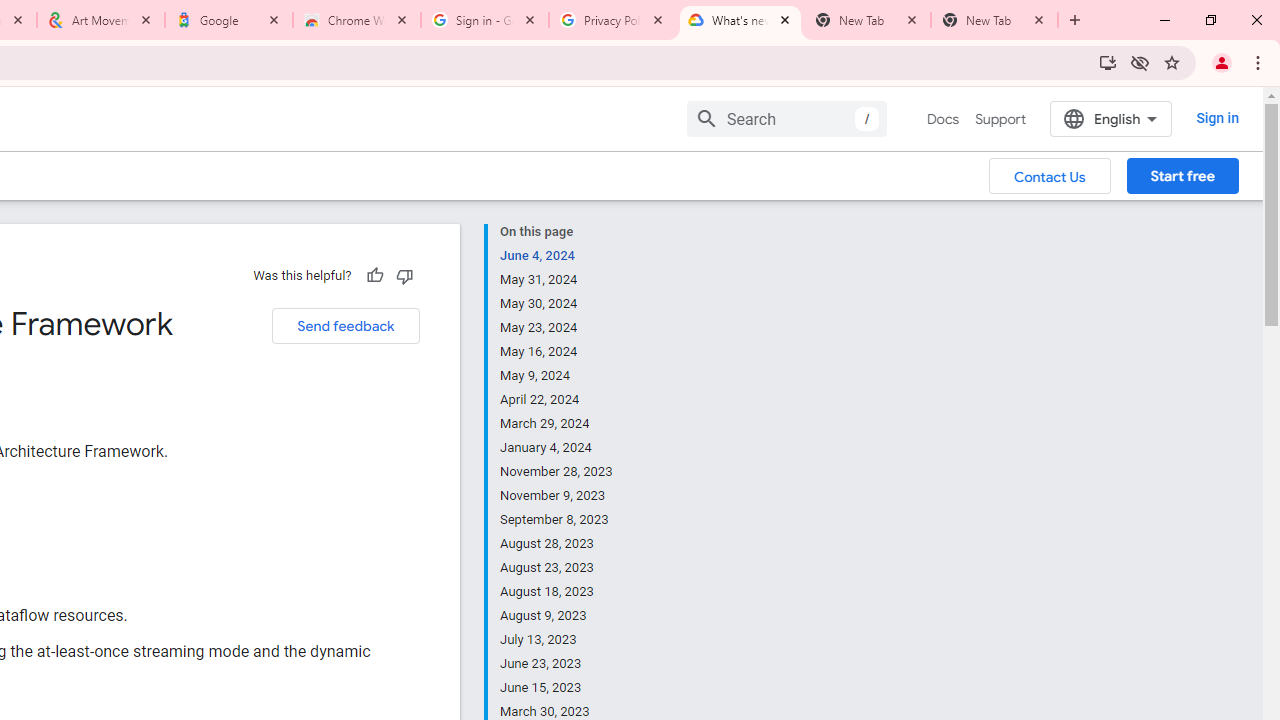  Describe the element at coordinates (557, 568) in the screenshot. I see `August 23, 2023` at that location.